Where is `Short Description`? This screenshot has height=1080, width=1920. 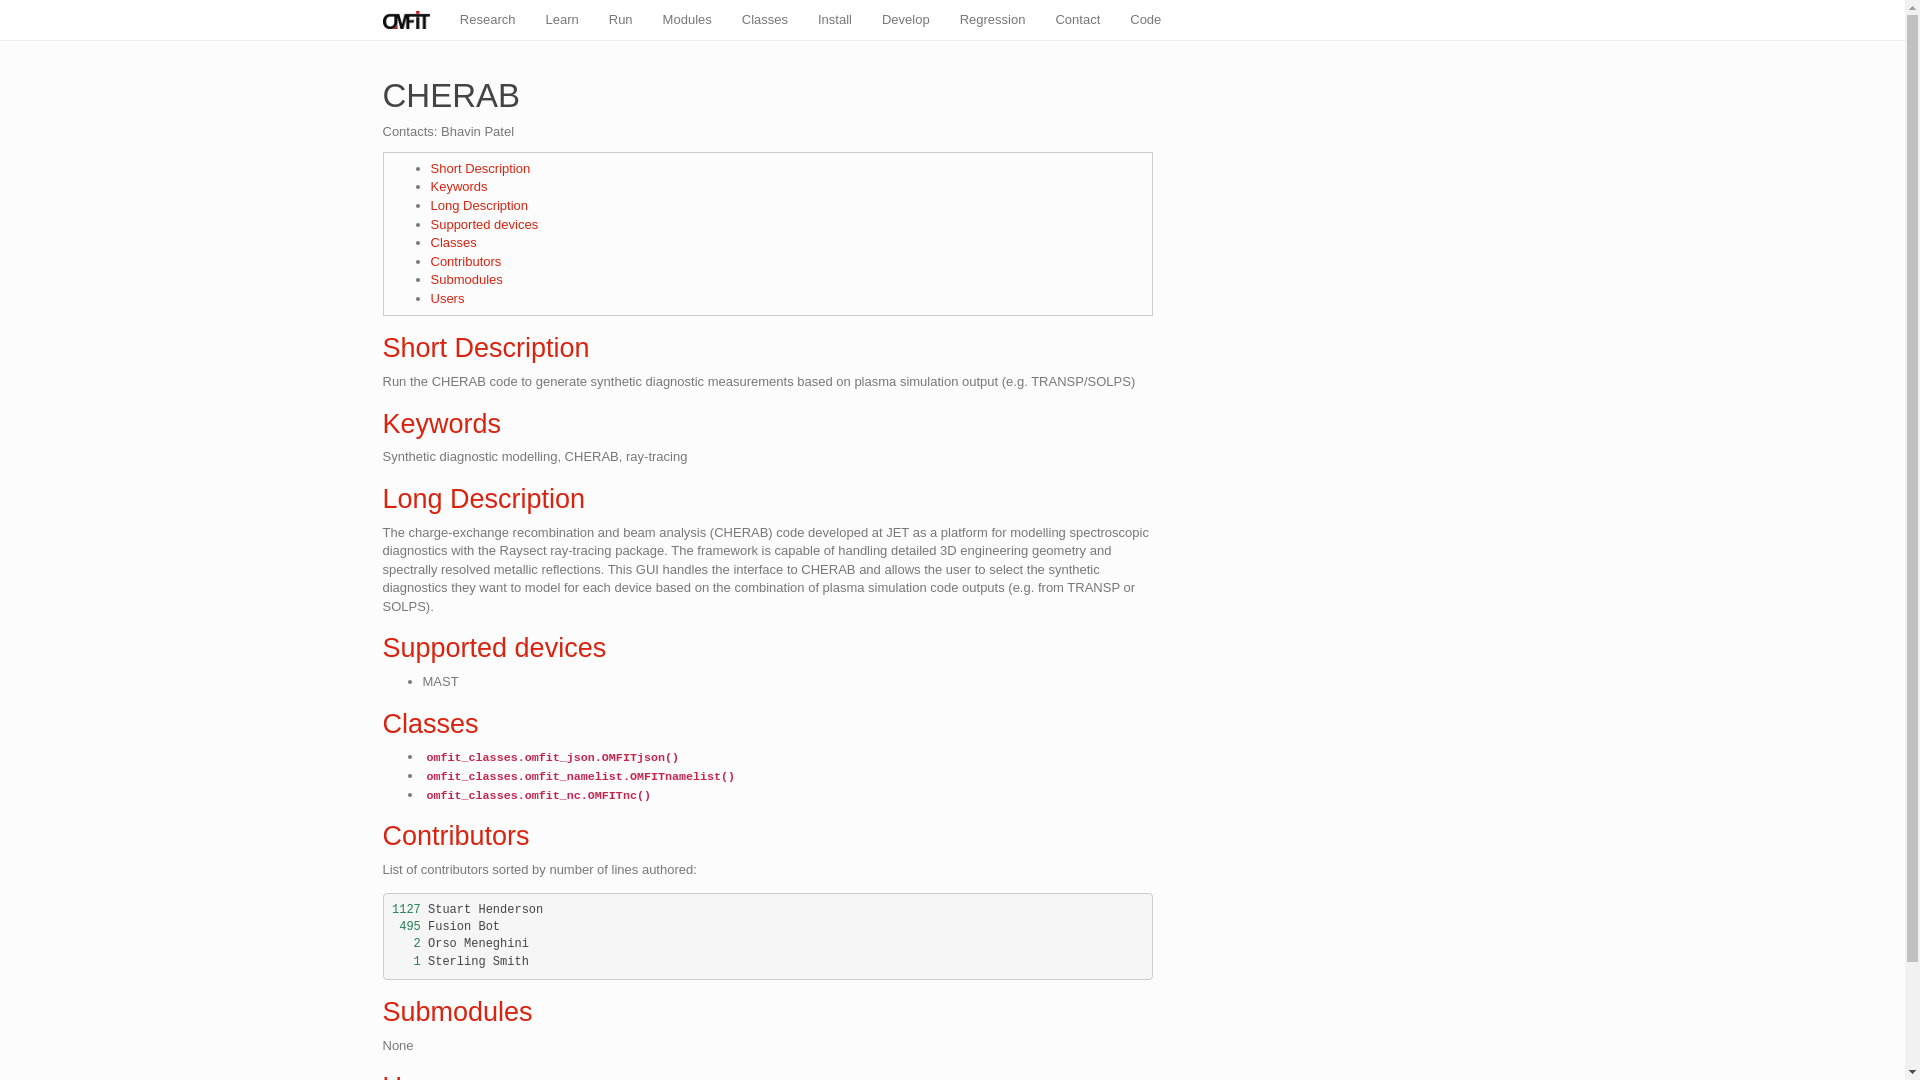
Short Description is located at coordinates (486, 347).